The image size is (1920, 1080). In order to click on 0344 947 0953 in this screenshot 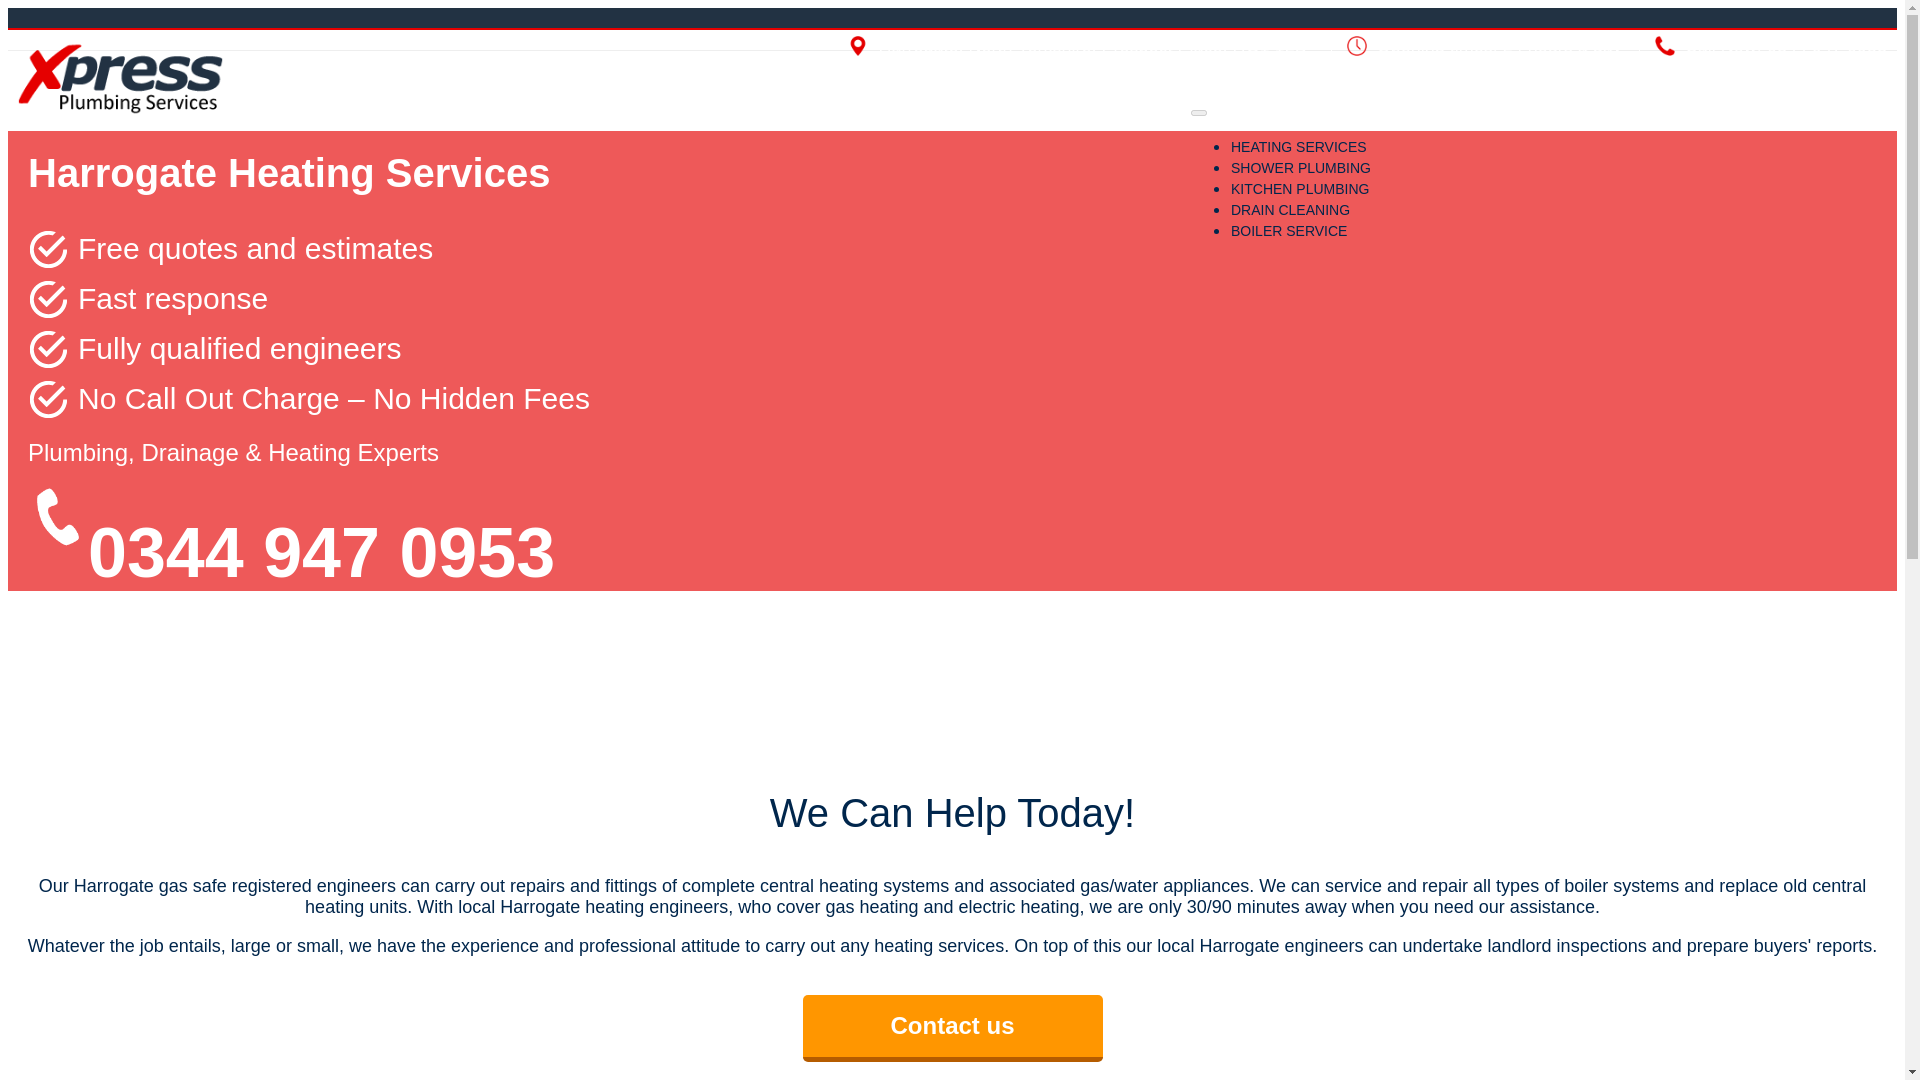, I will do `click(1826, 46)`.